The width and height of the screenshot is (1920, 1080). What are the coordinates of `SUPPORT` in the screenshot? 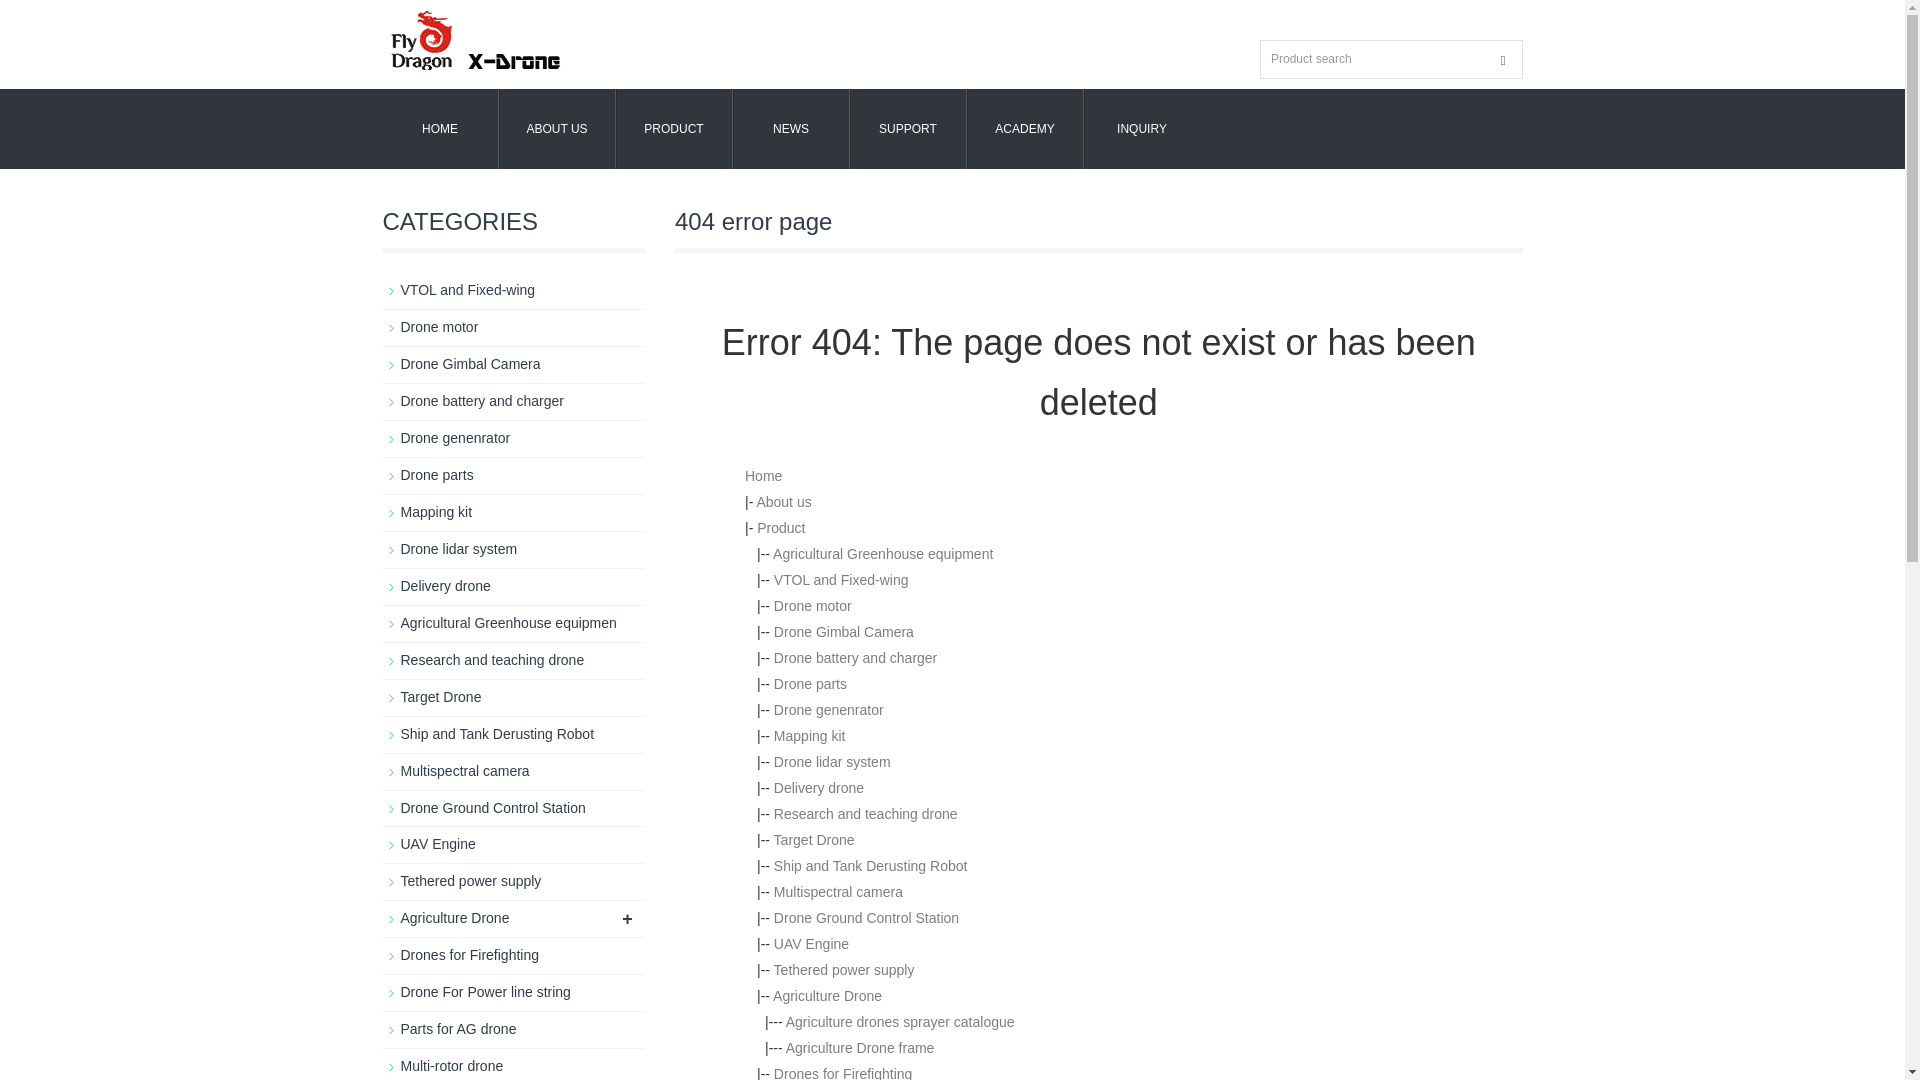 It's located at (908, 128).